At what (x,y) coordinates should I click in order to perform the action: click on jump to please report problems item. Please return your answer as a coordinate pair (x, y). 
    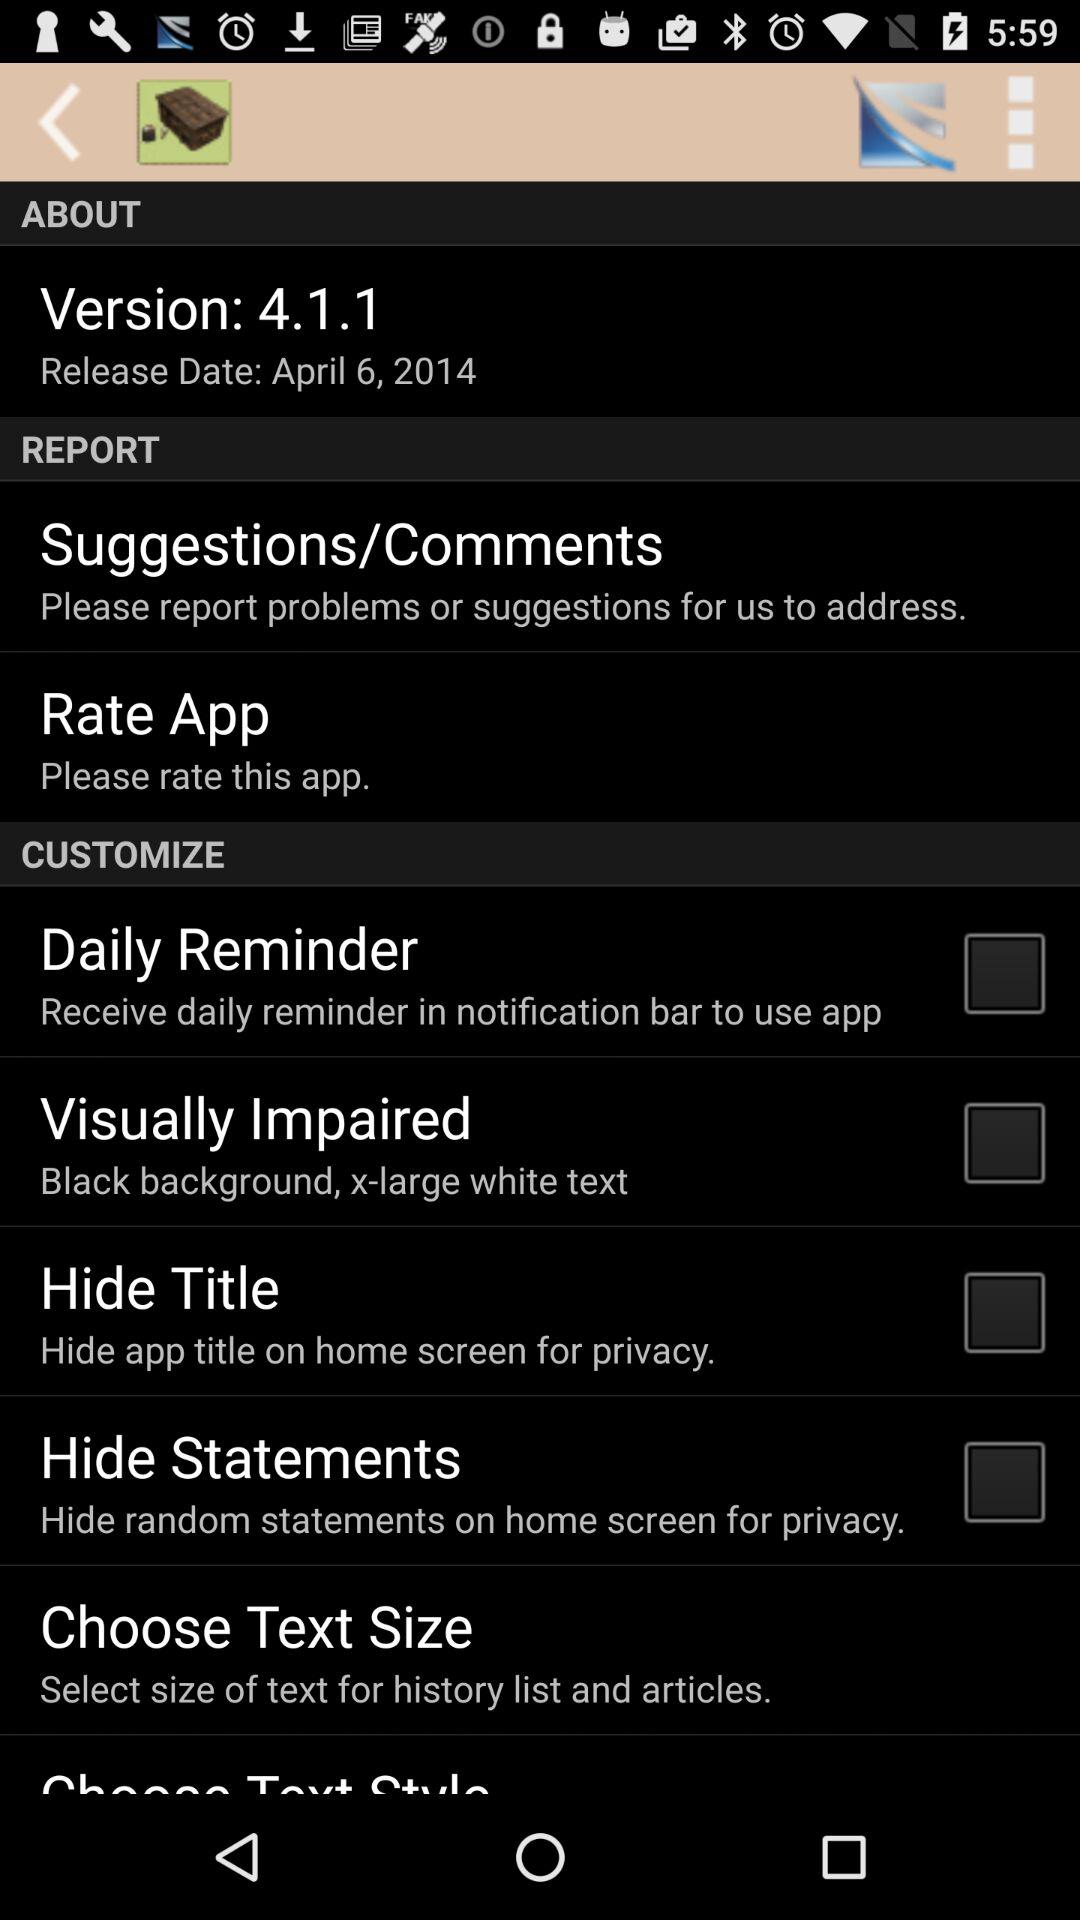
    Looking at the image, I should click on (503, 605).